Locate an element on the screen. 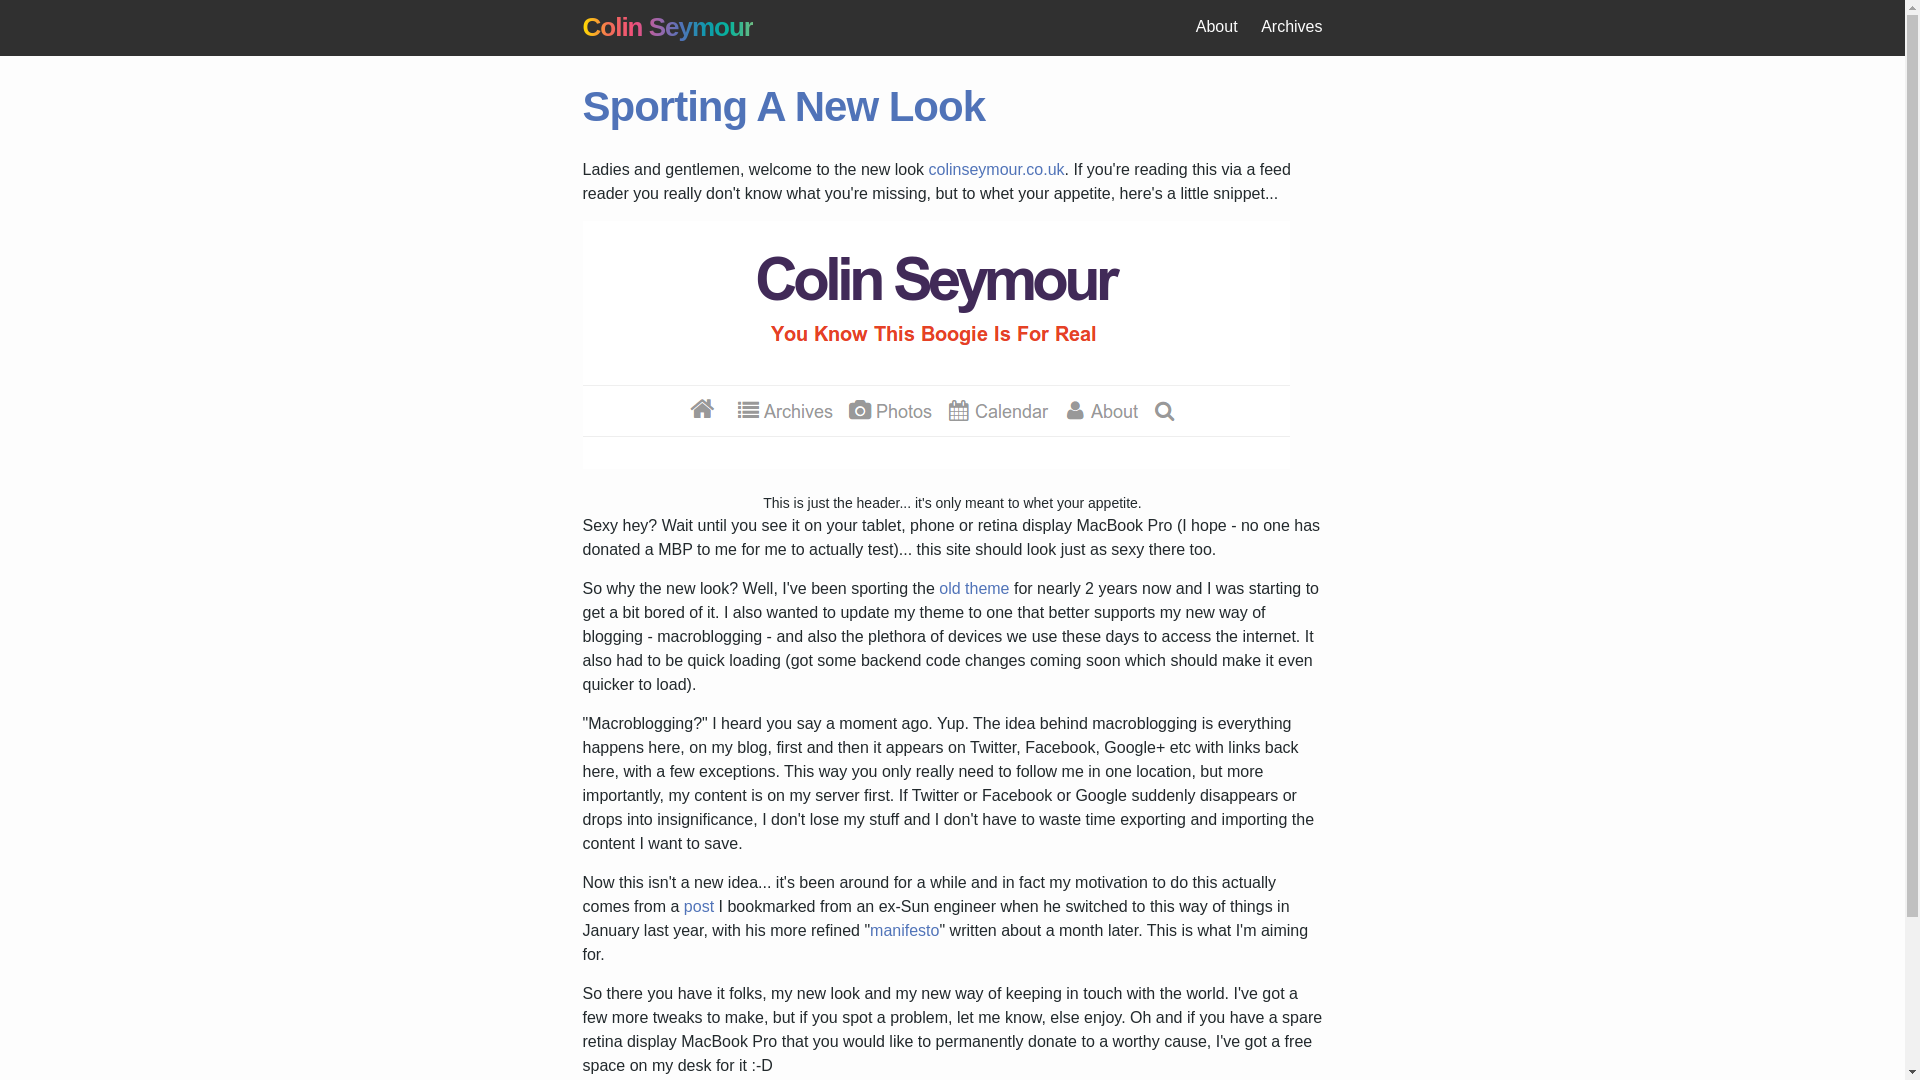  Colin Seymour is located at coordinates (666, 27).